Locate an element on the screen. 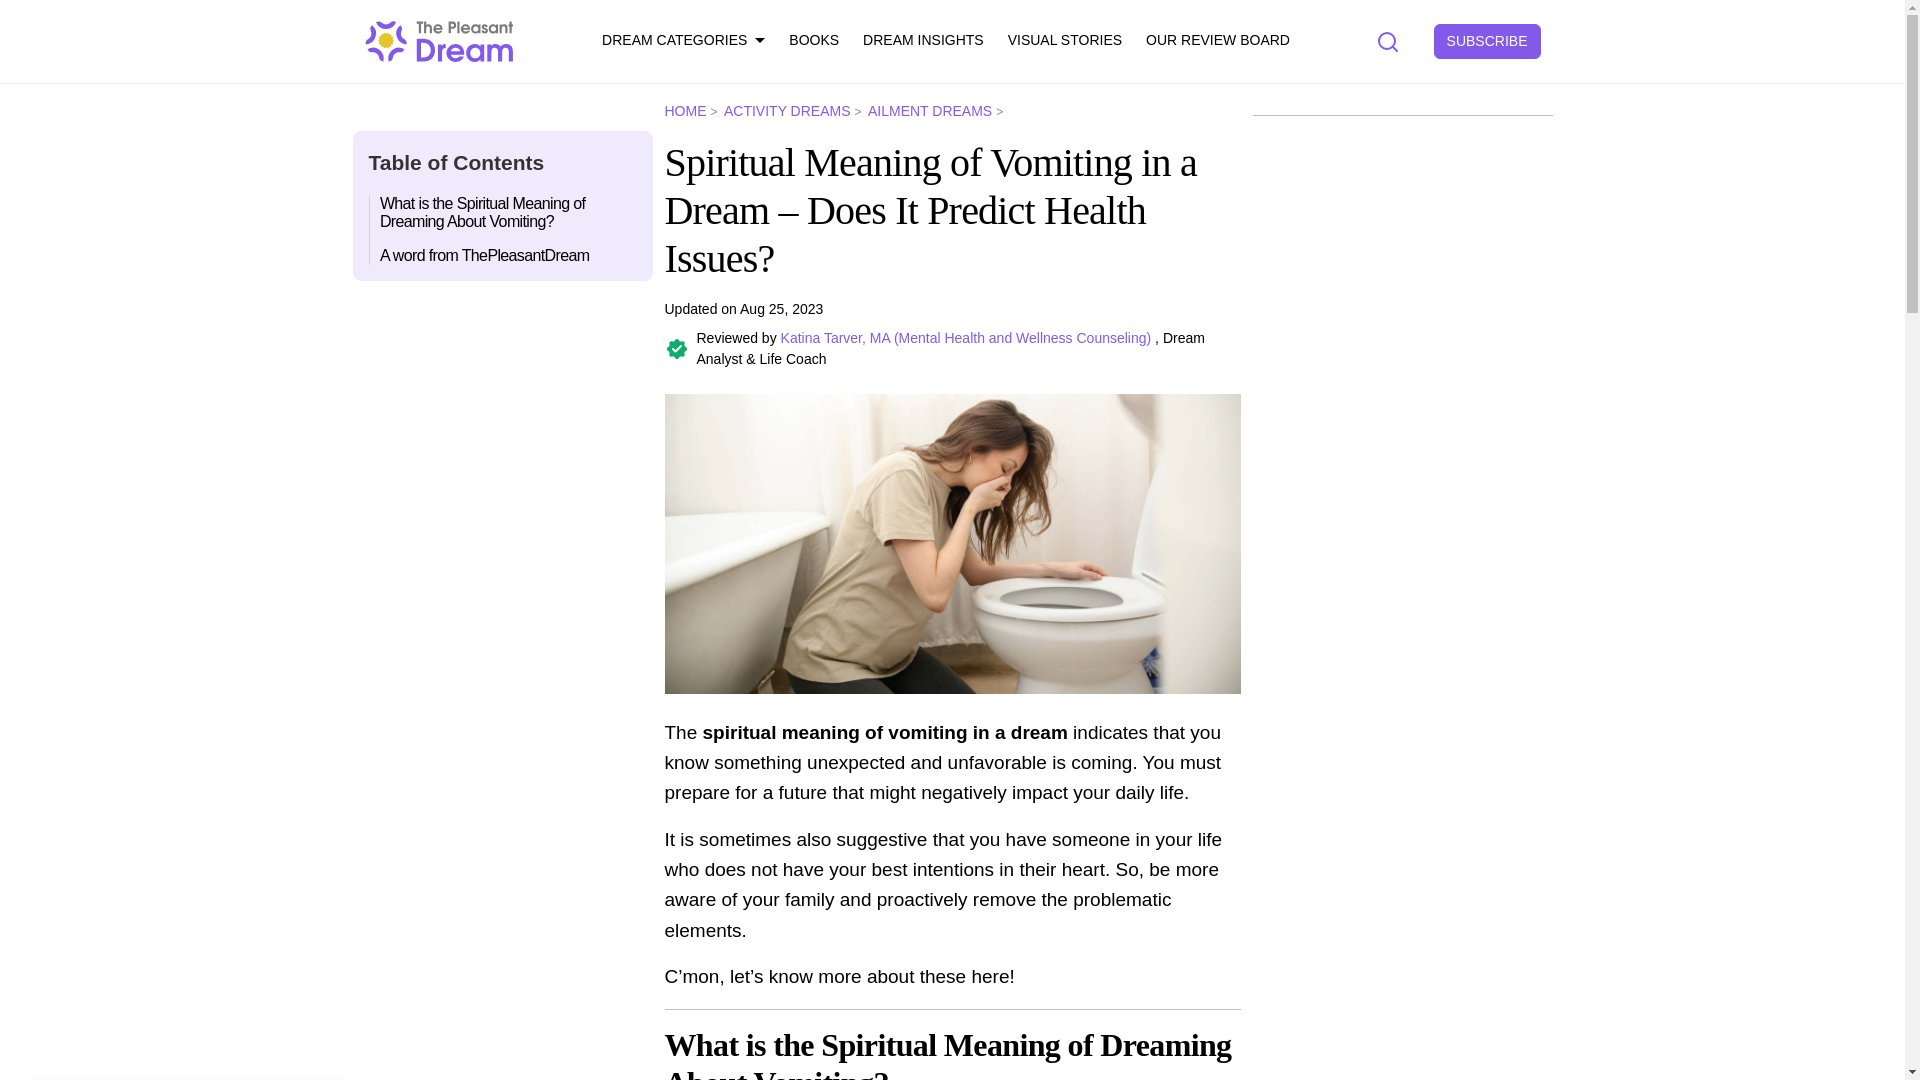  ThePleasantDream is located at coordinates (439, 40).